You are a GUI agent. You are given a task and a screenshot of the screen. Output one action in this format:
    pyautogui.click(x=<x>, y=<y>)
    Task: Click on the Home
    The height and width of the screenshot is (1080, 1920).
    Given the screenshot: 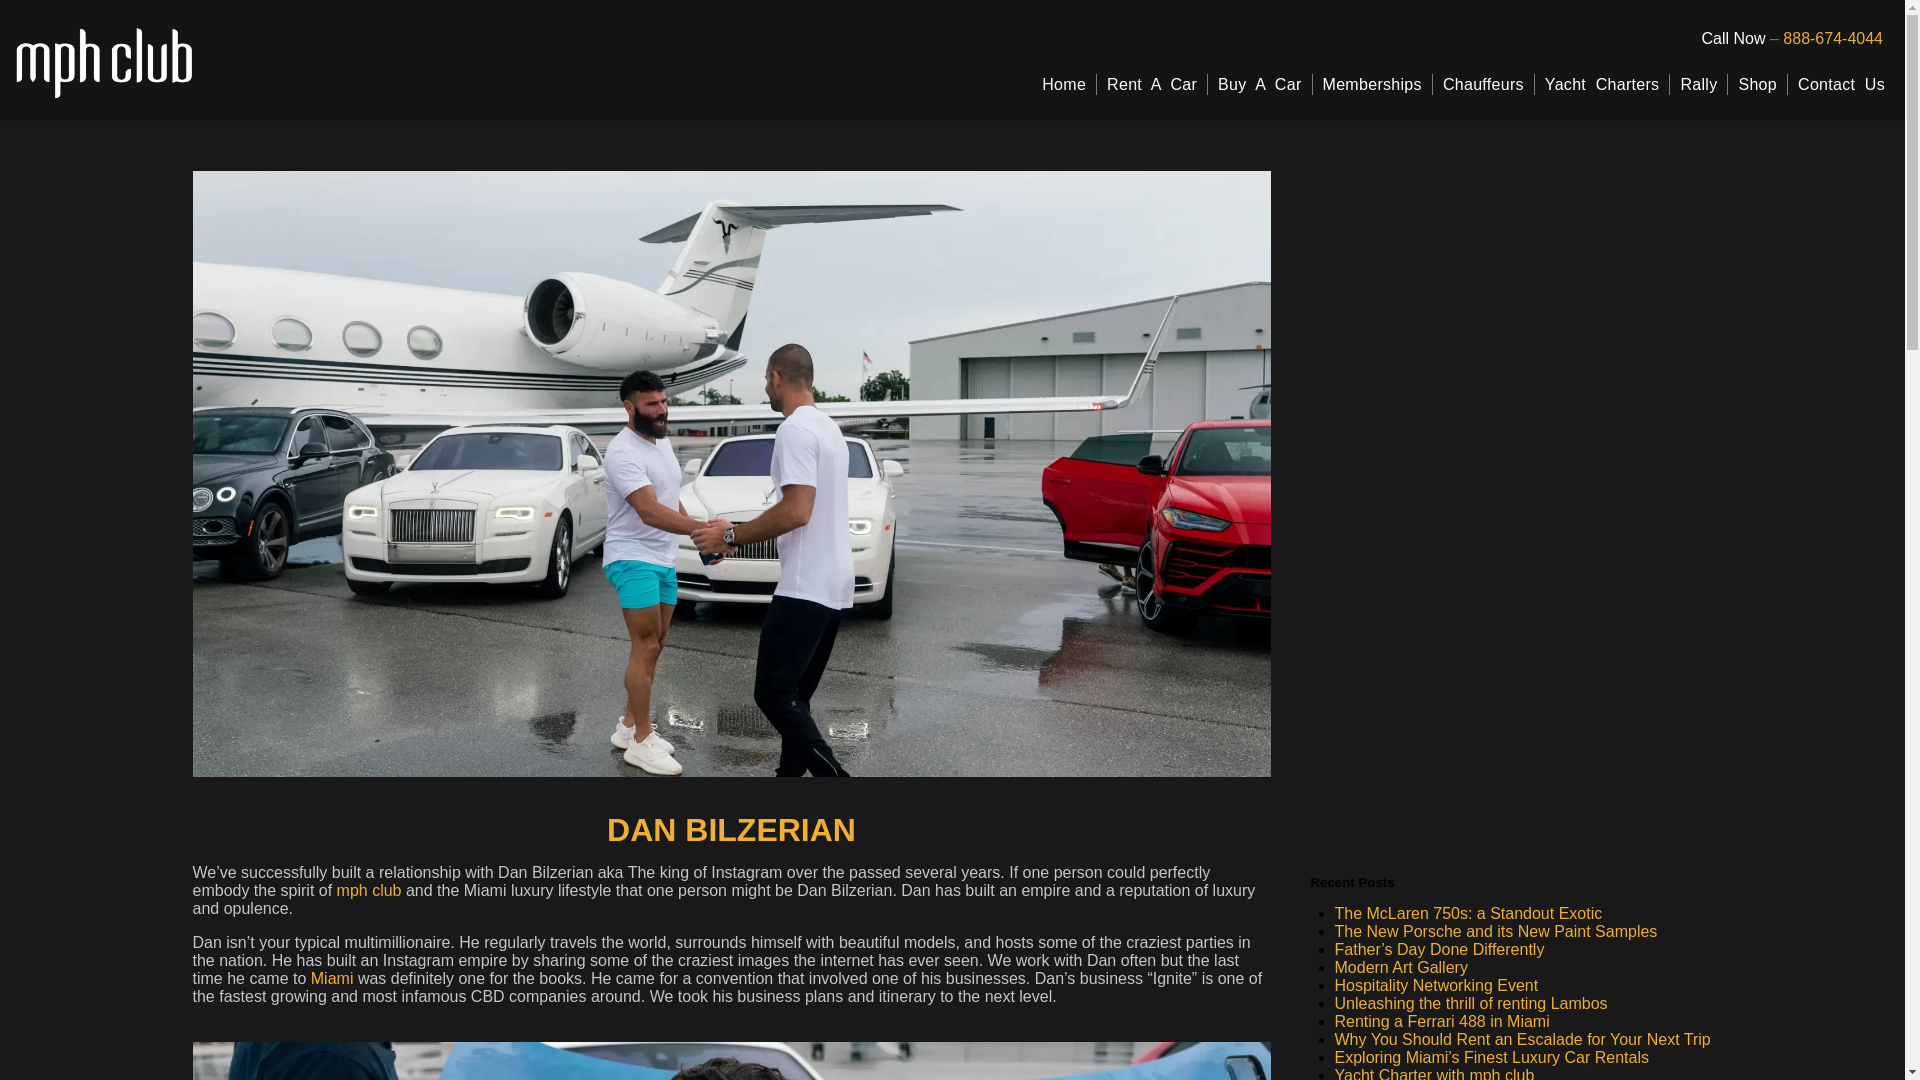 What is the action you would take?
    pyautogui.click(x=1064, y=84)
    